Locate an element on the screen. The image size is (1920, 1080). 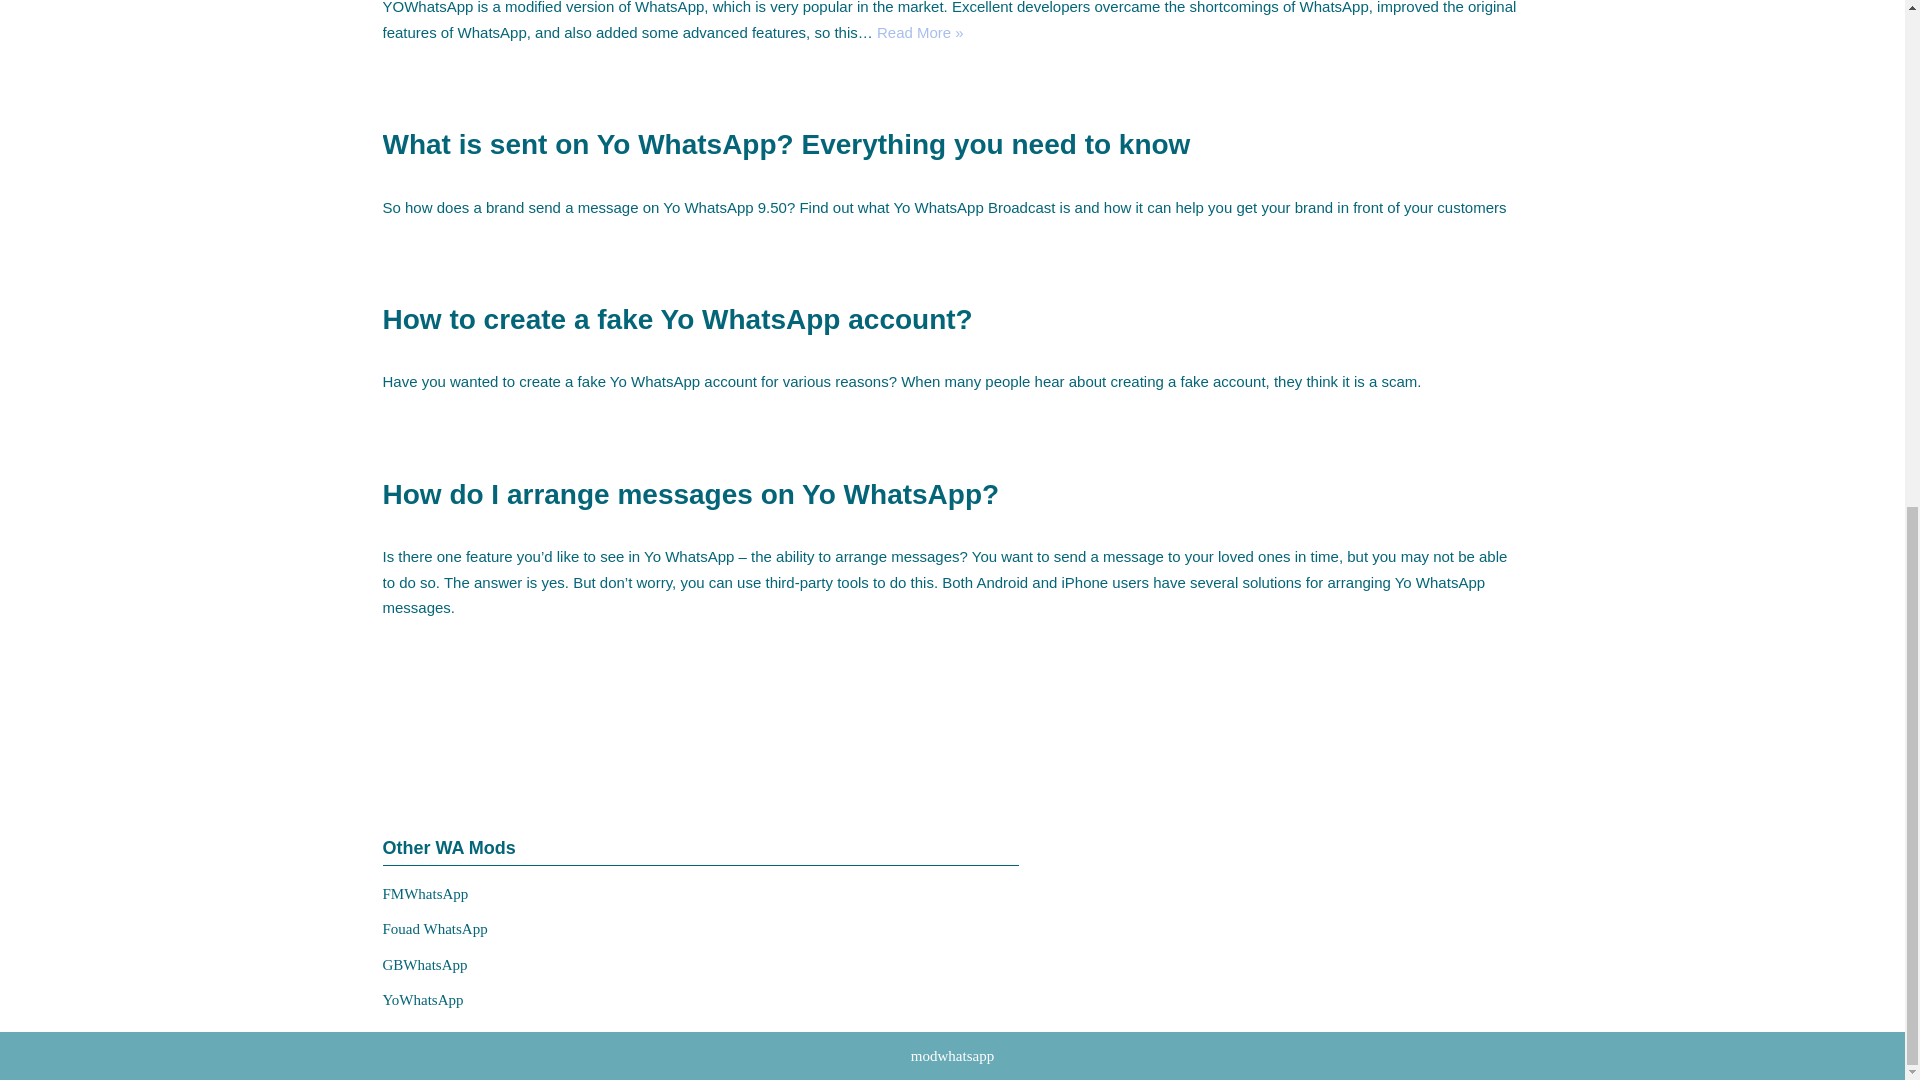
YoWhatsApp is located at coordinates (422, 1000).